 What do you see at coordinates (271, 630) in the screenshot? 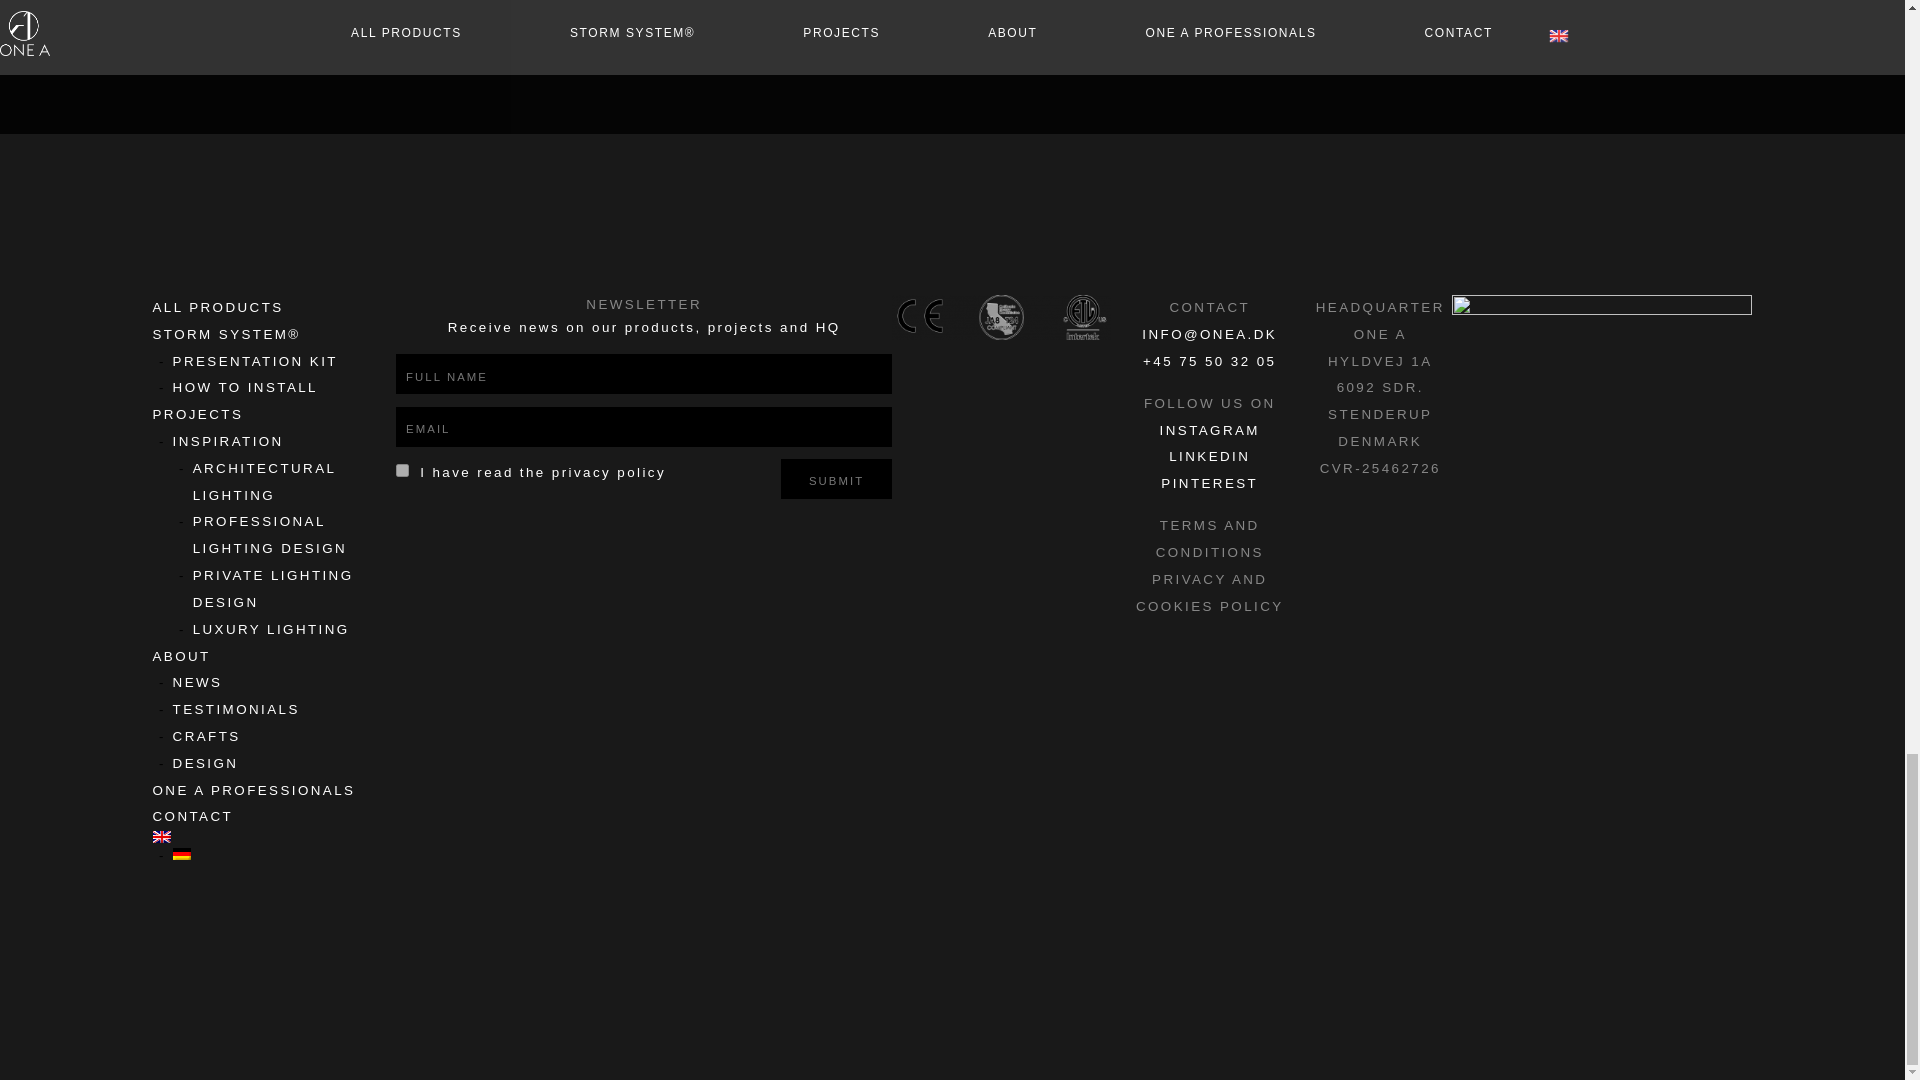
I see `LUXURY LIGHTING` at bounding box center [271, 630].